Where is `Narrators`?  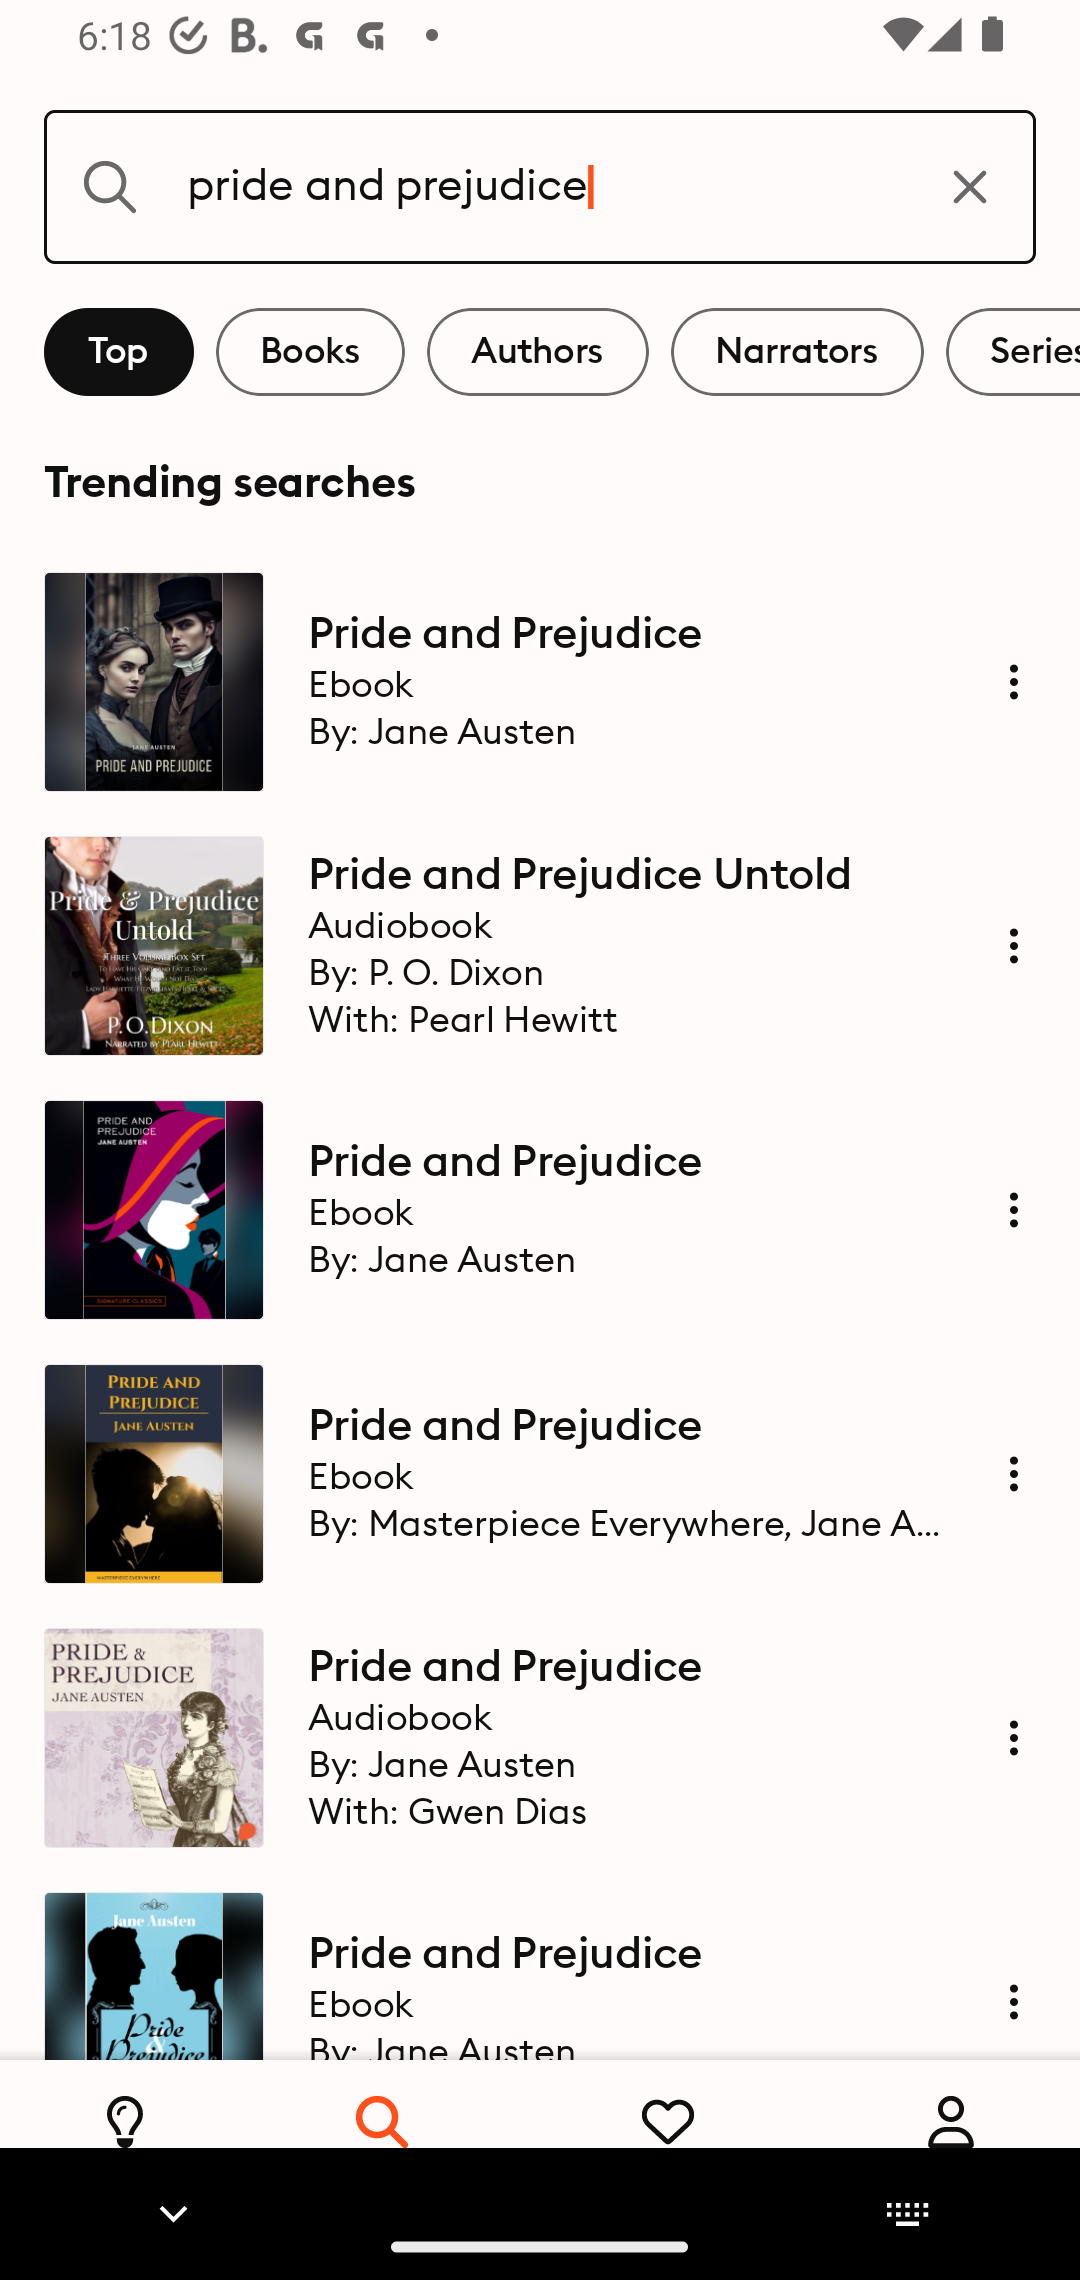
Narrators is located at coordinates (797, 352).